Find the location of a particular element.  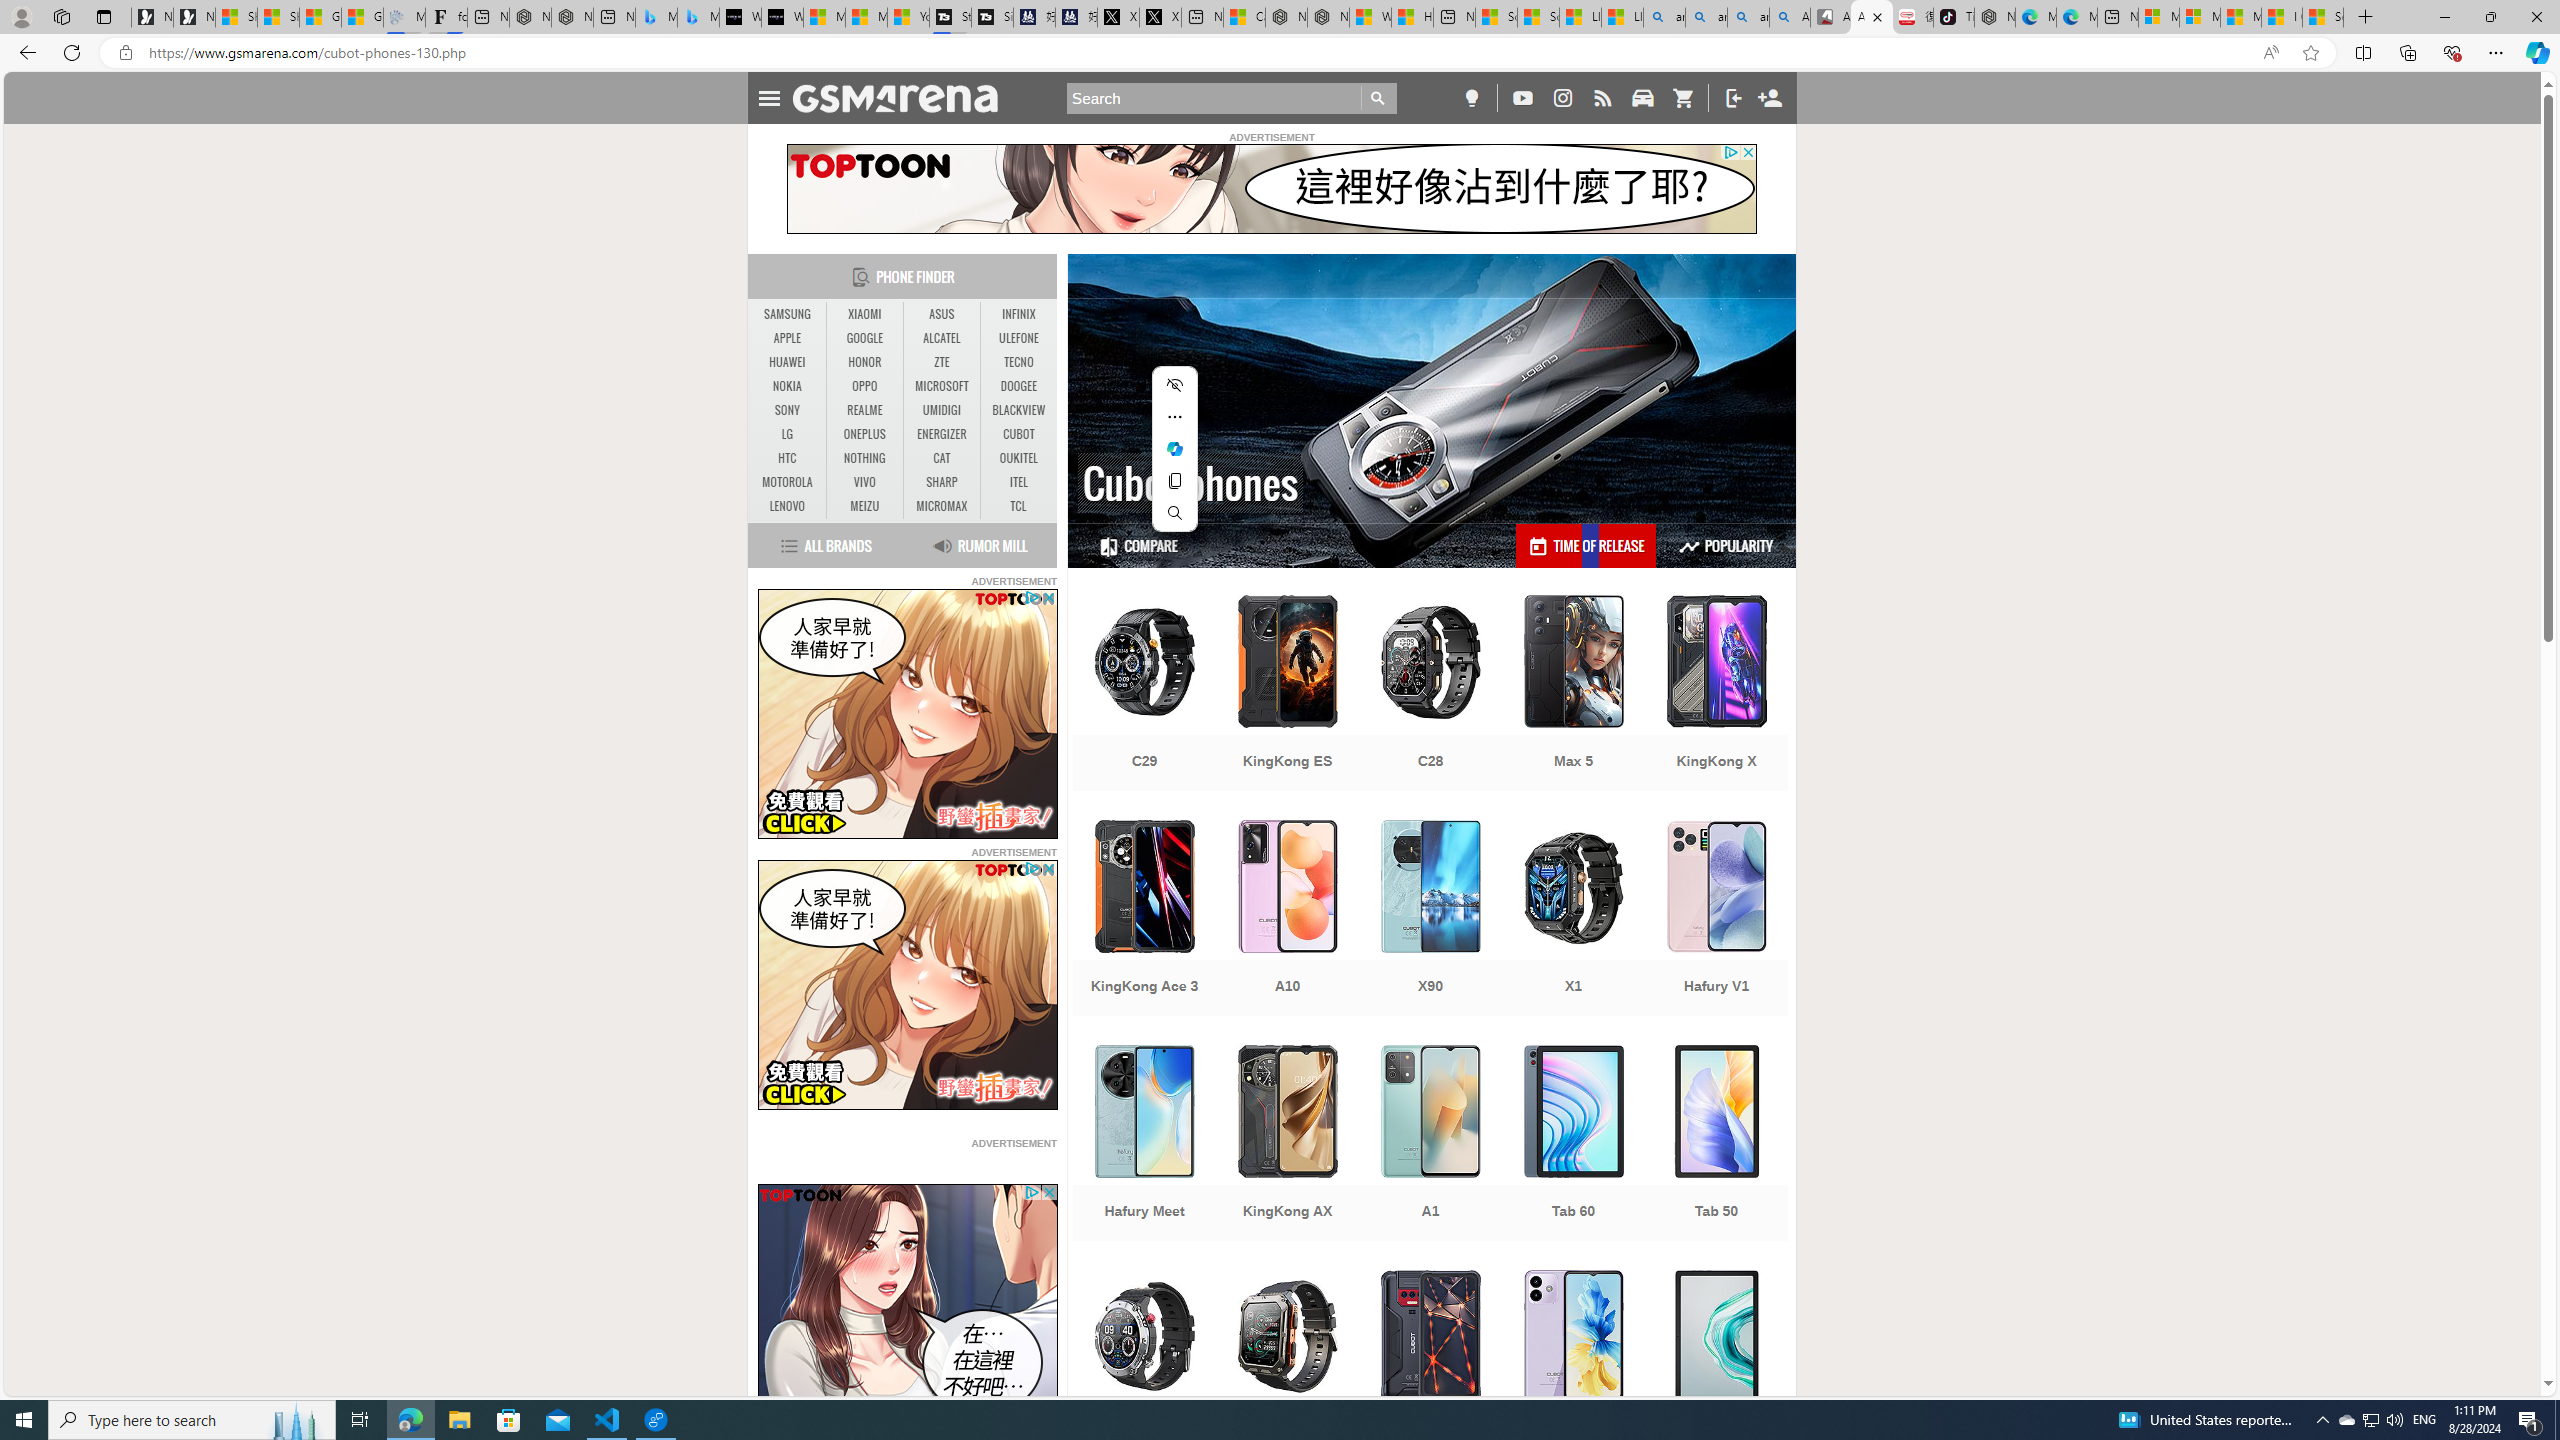

TECNO is located at coordinates (1018, 362).